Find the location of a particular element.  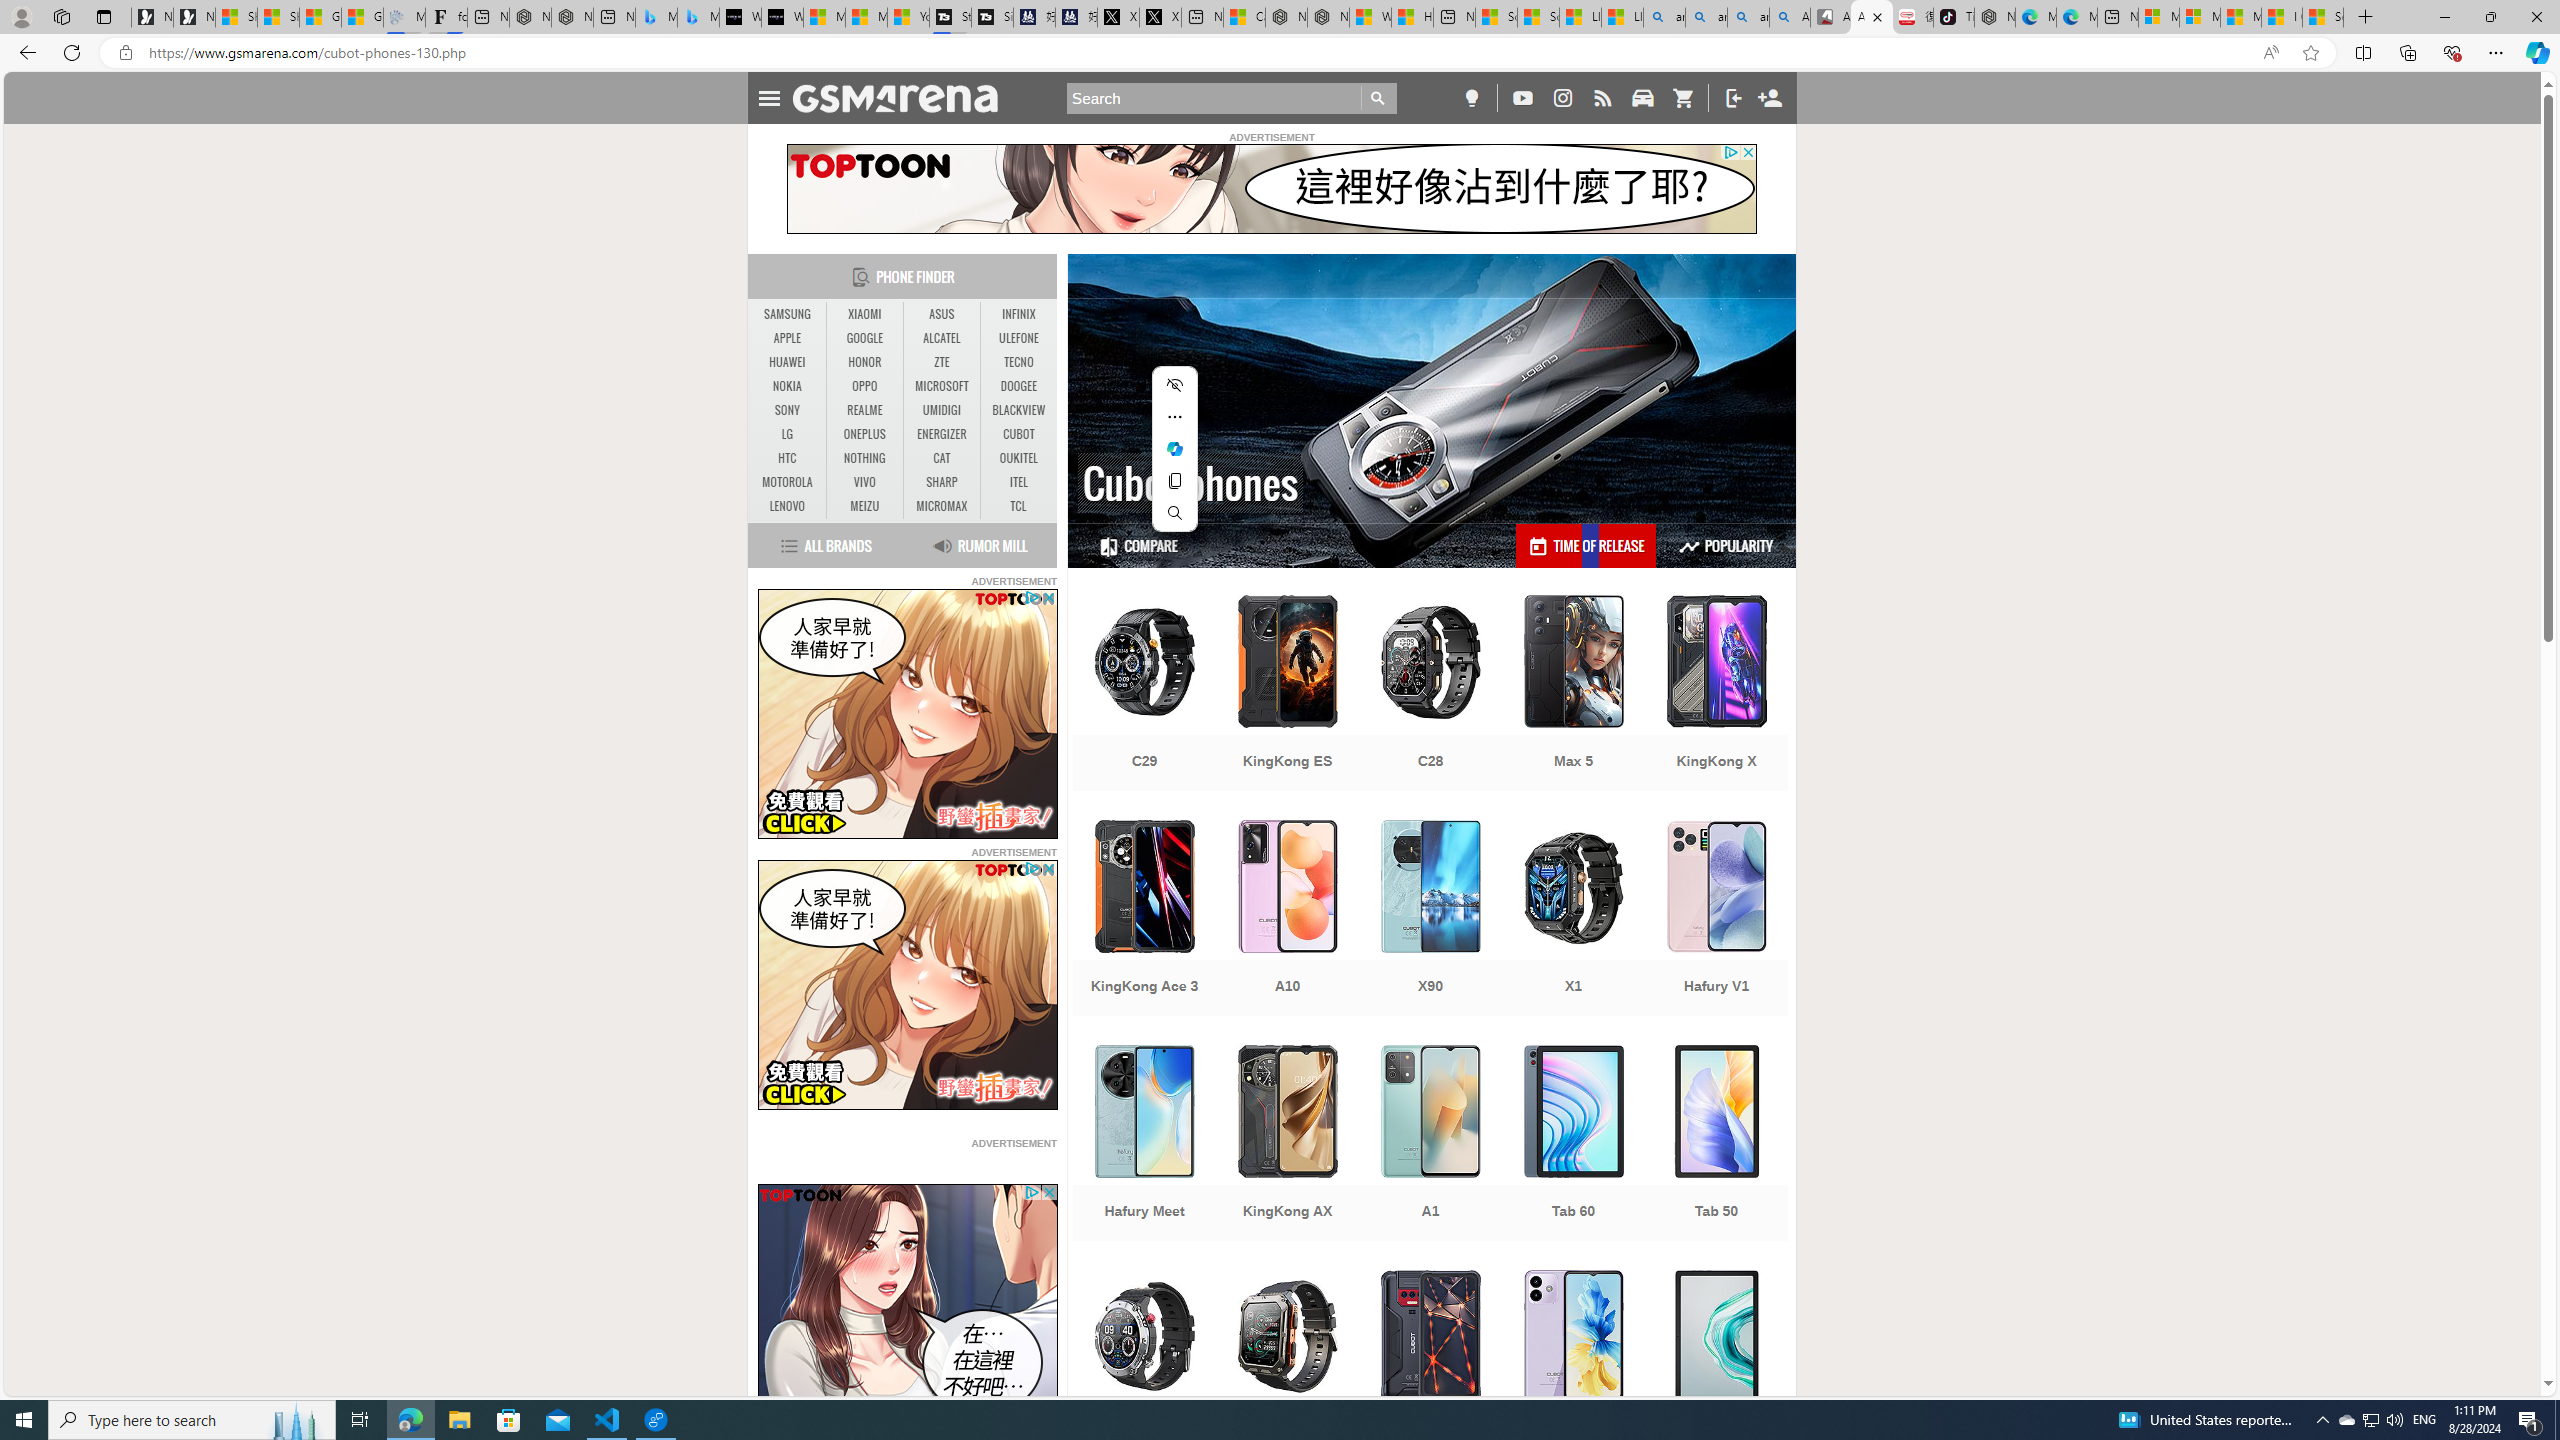

TECNO is located at coordinates (1018, 362).